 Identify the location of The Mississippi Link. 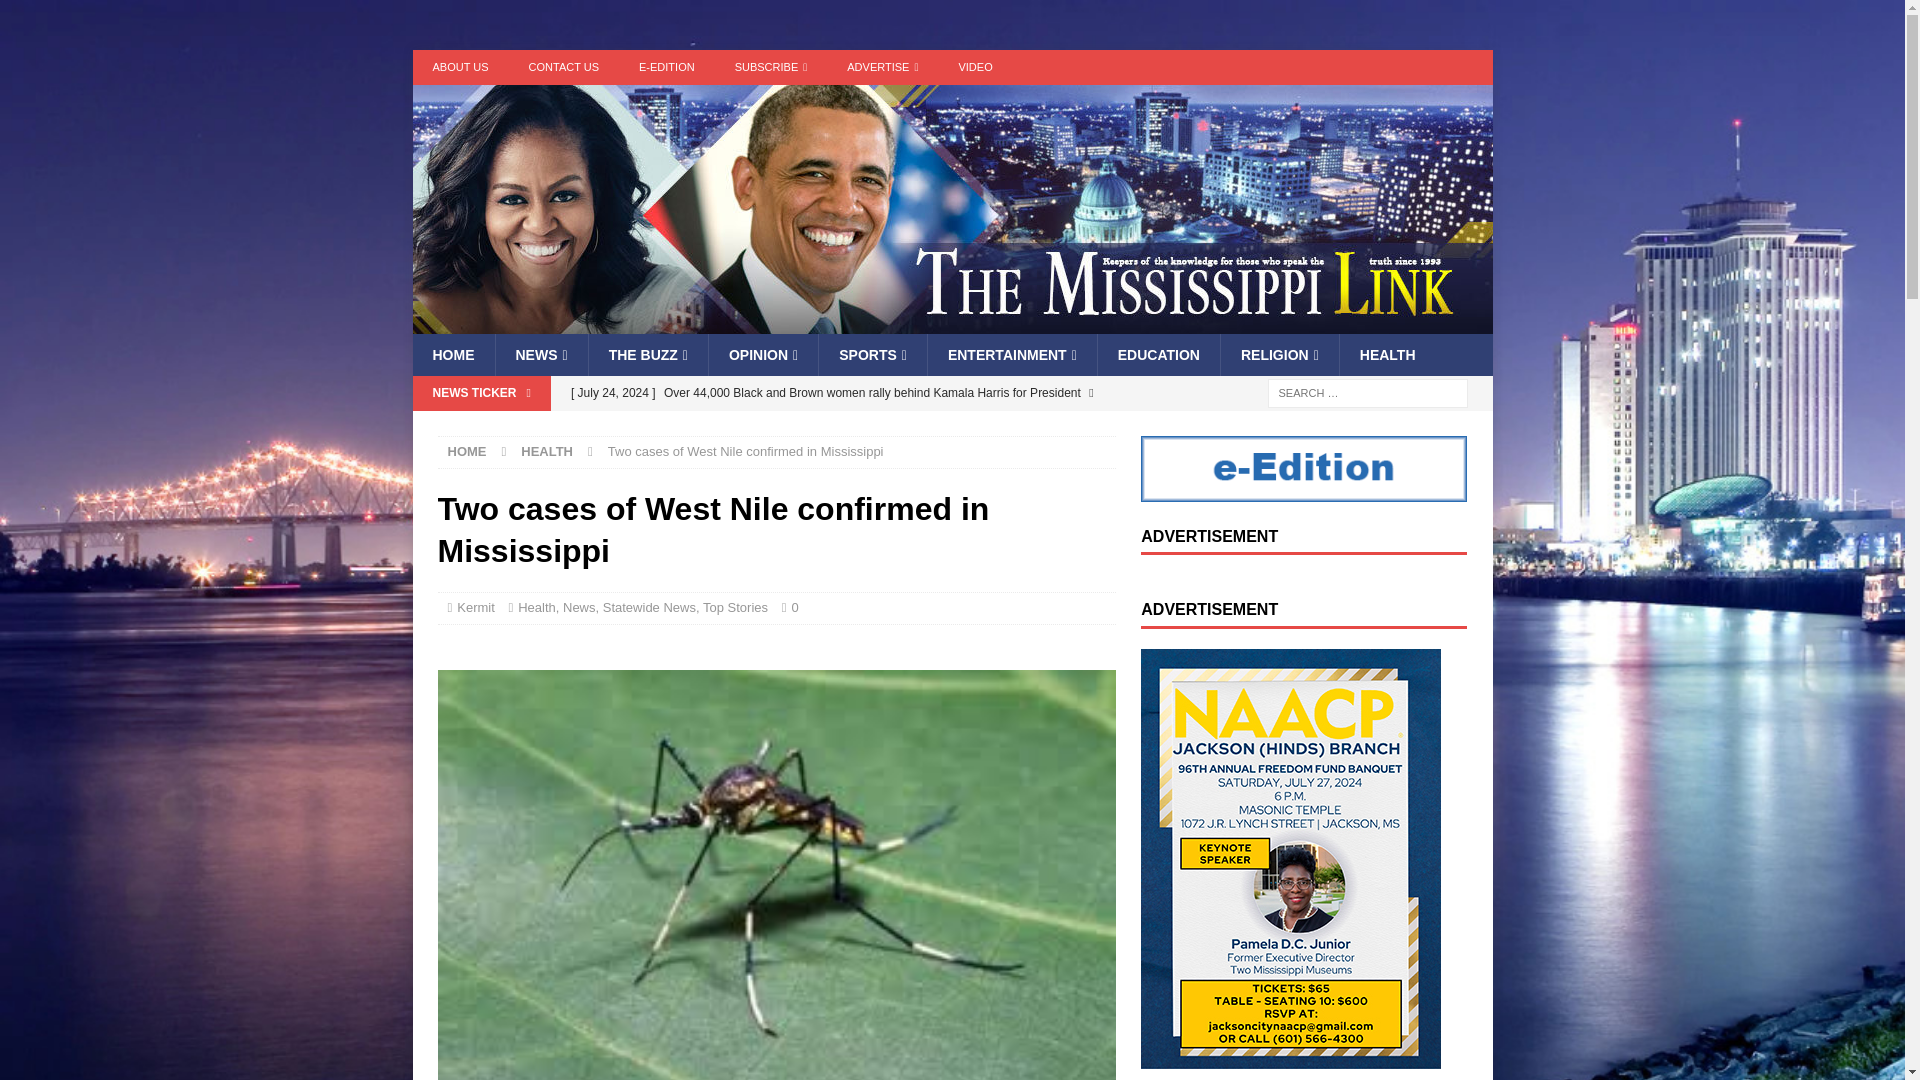
(952, 322).